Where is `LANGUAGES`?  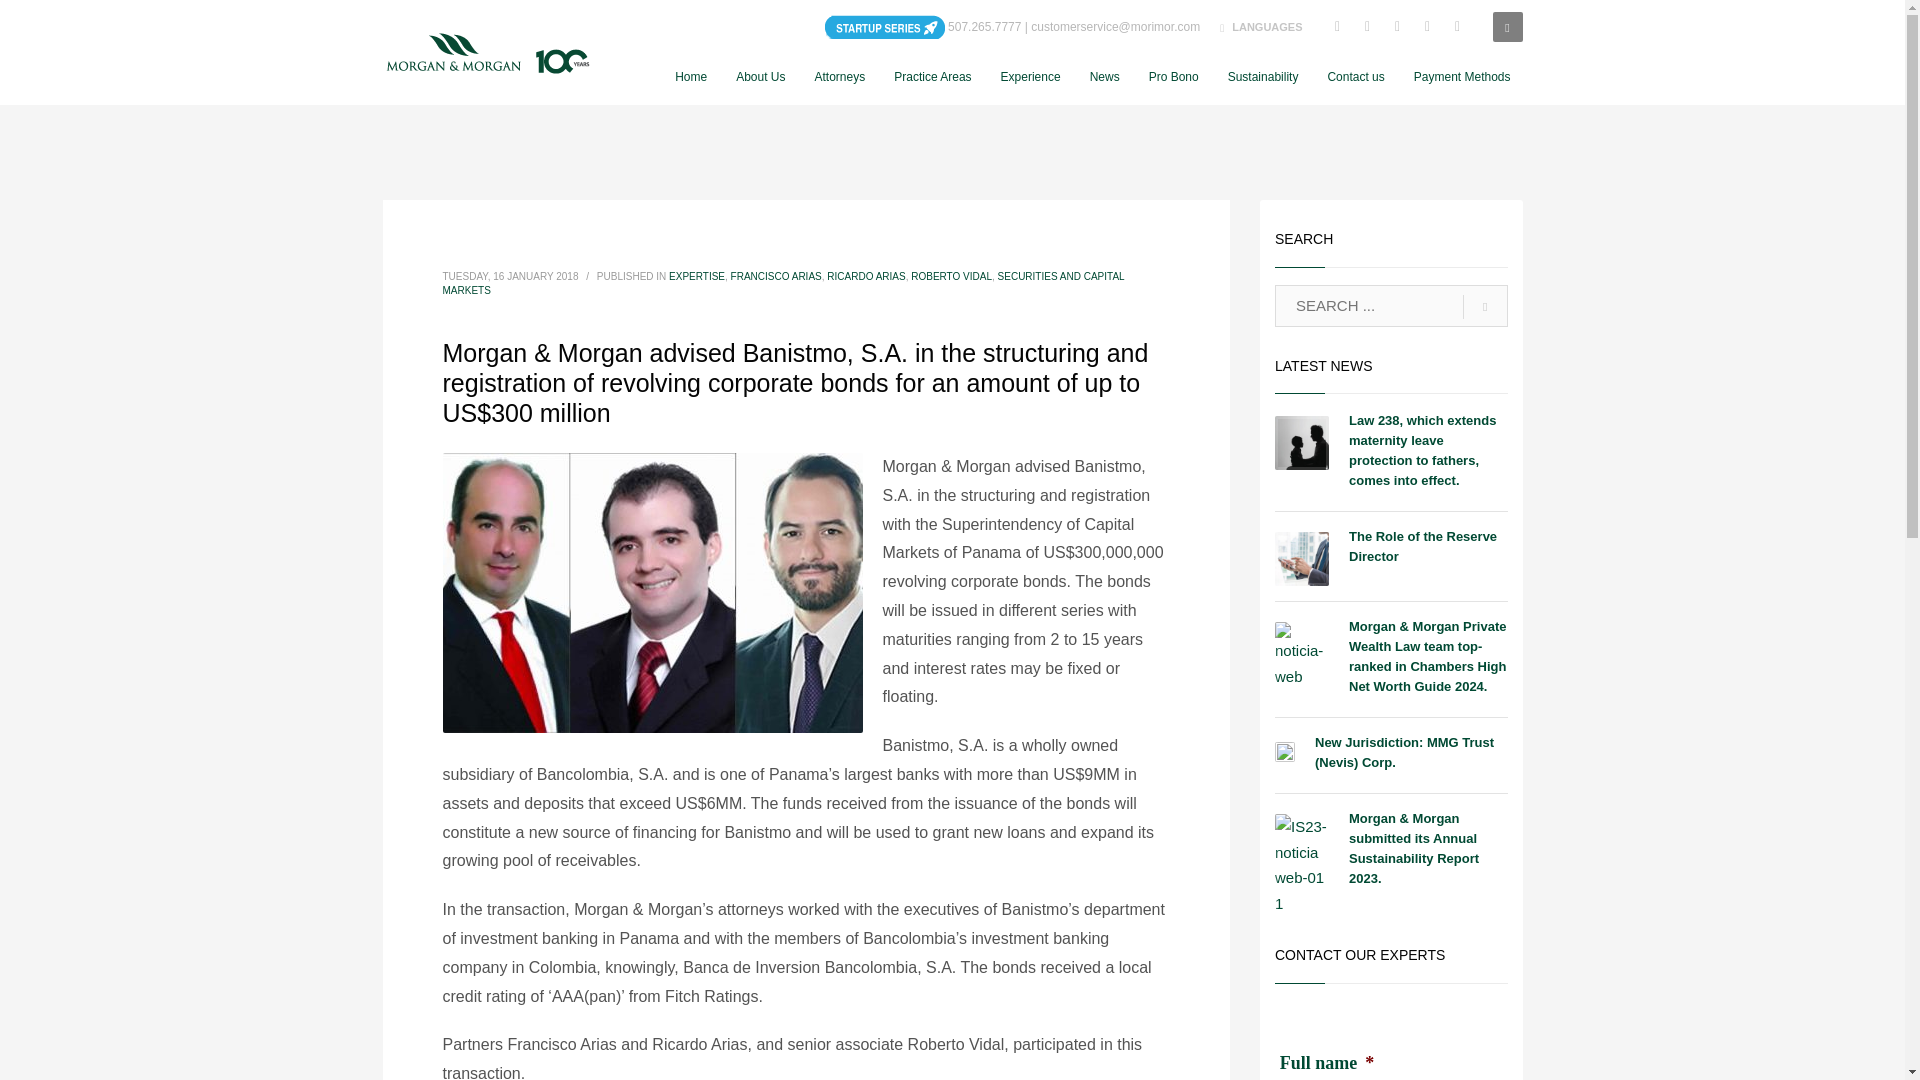 LANGUAGES is located at coordinates (1260, 26).